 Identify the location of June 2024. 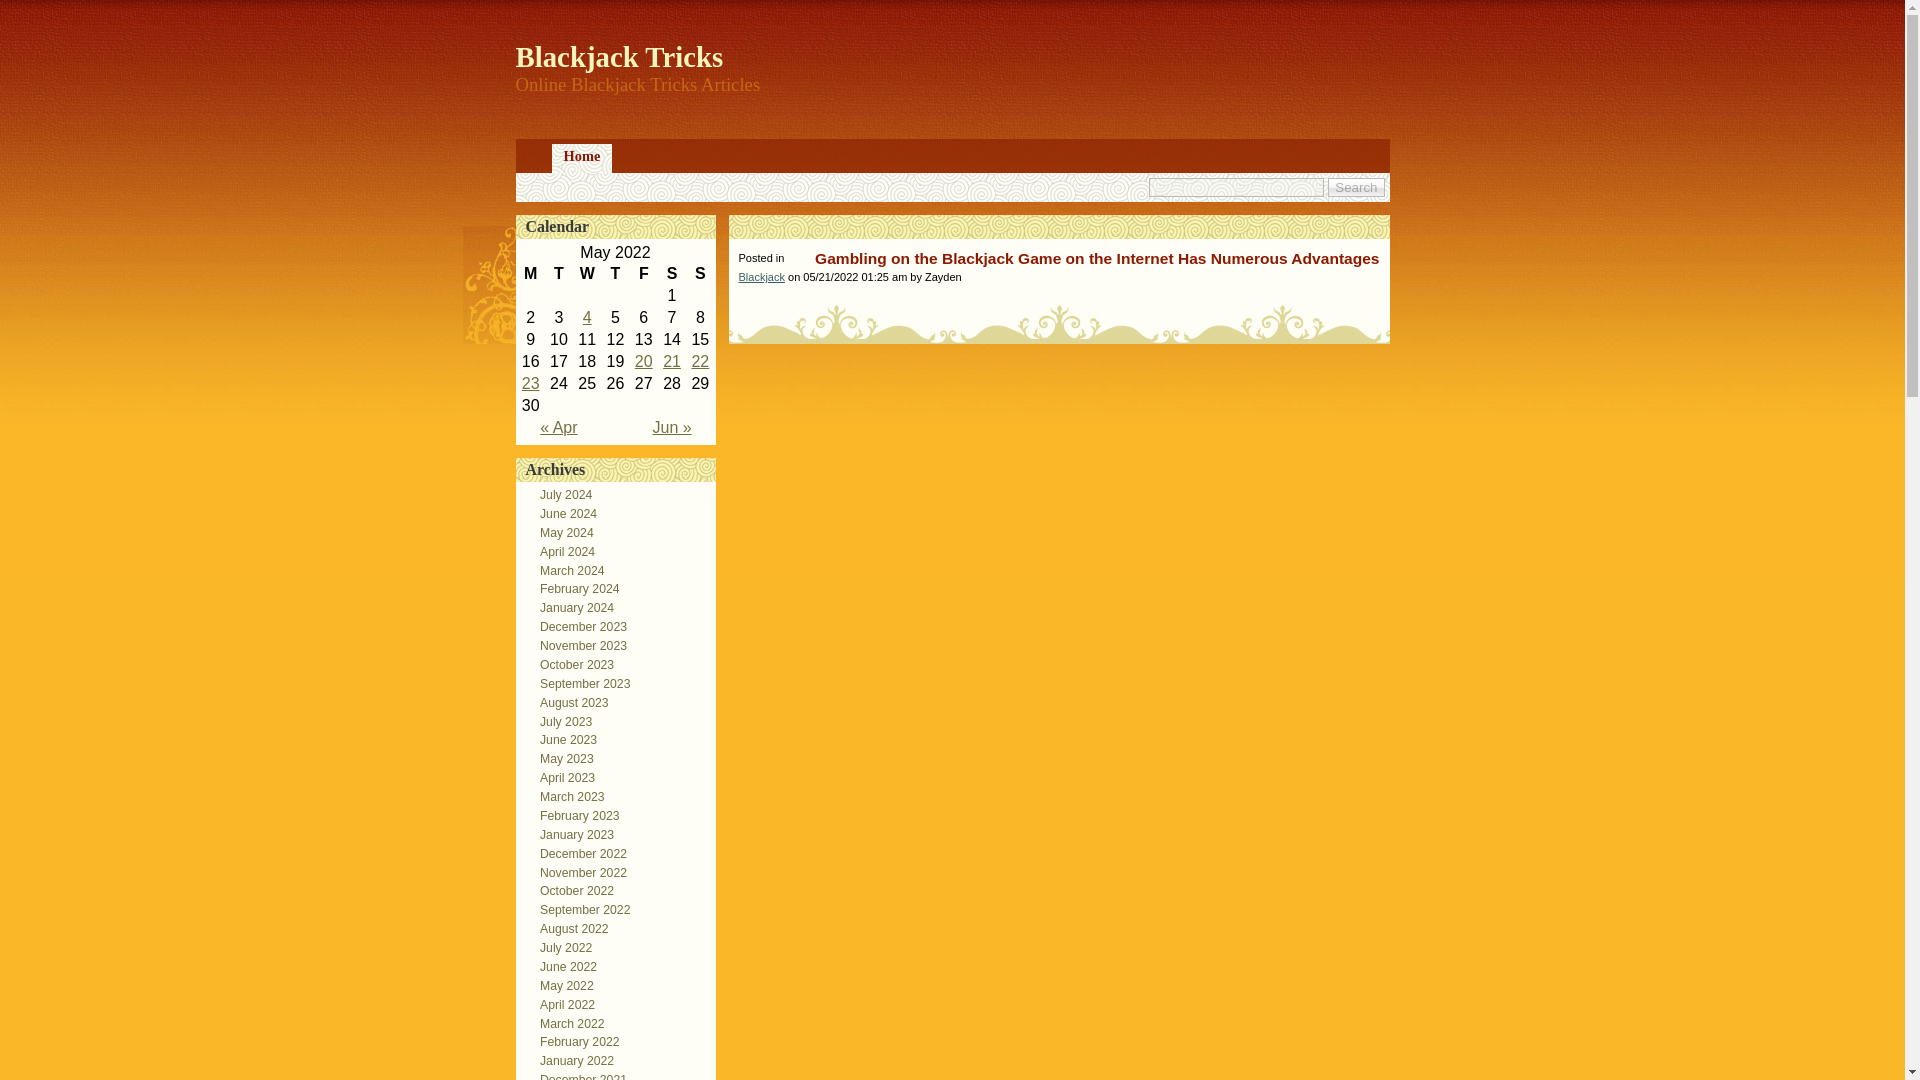
(562, 513).